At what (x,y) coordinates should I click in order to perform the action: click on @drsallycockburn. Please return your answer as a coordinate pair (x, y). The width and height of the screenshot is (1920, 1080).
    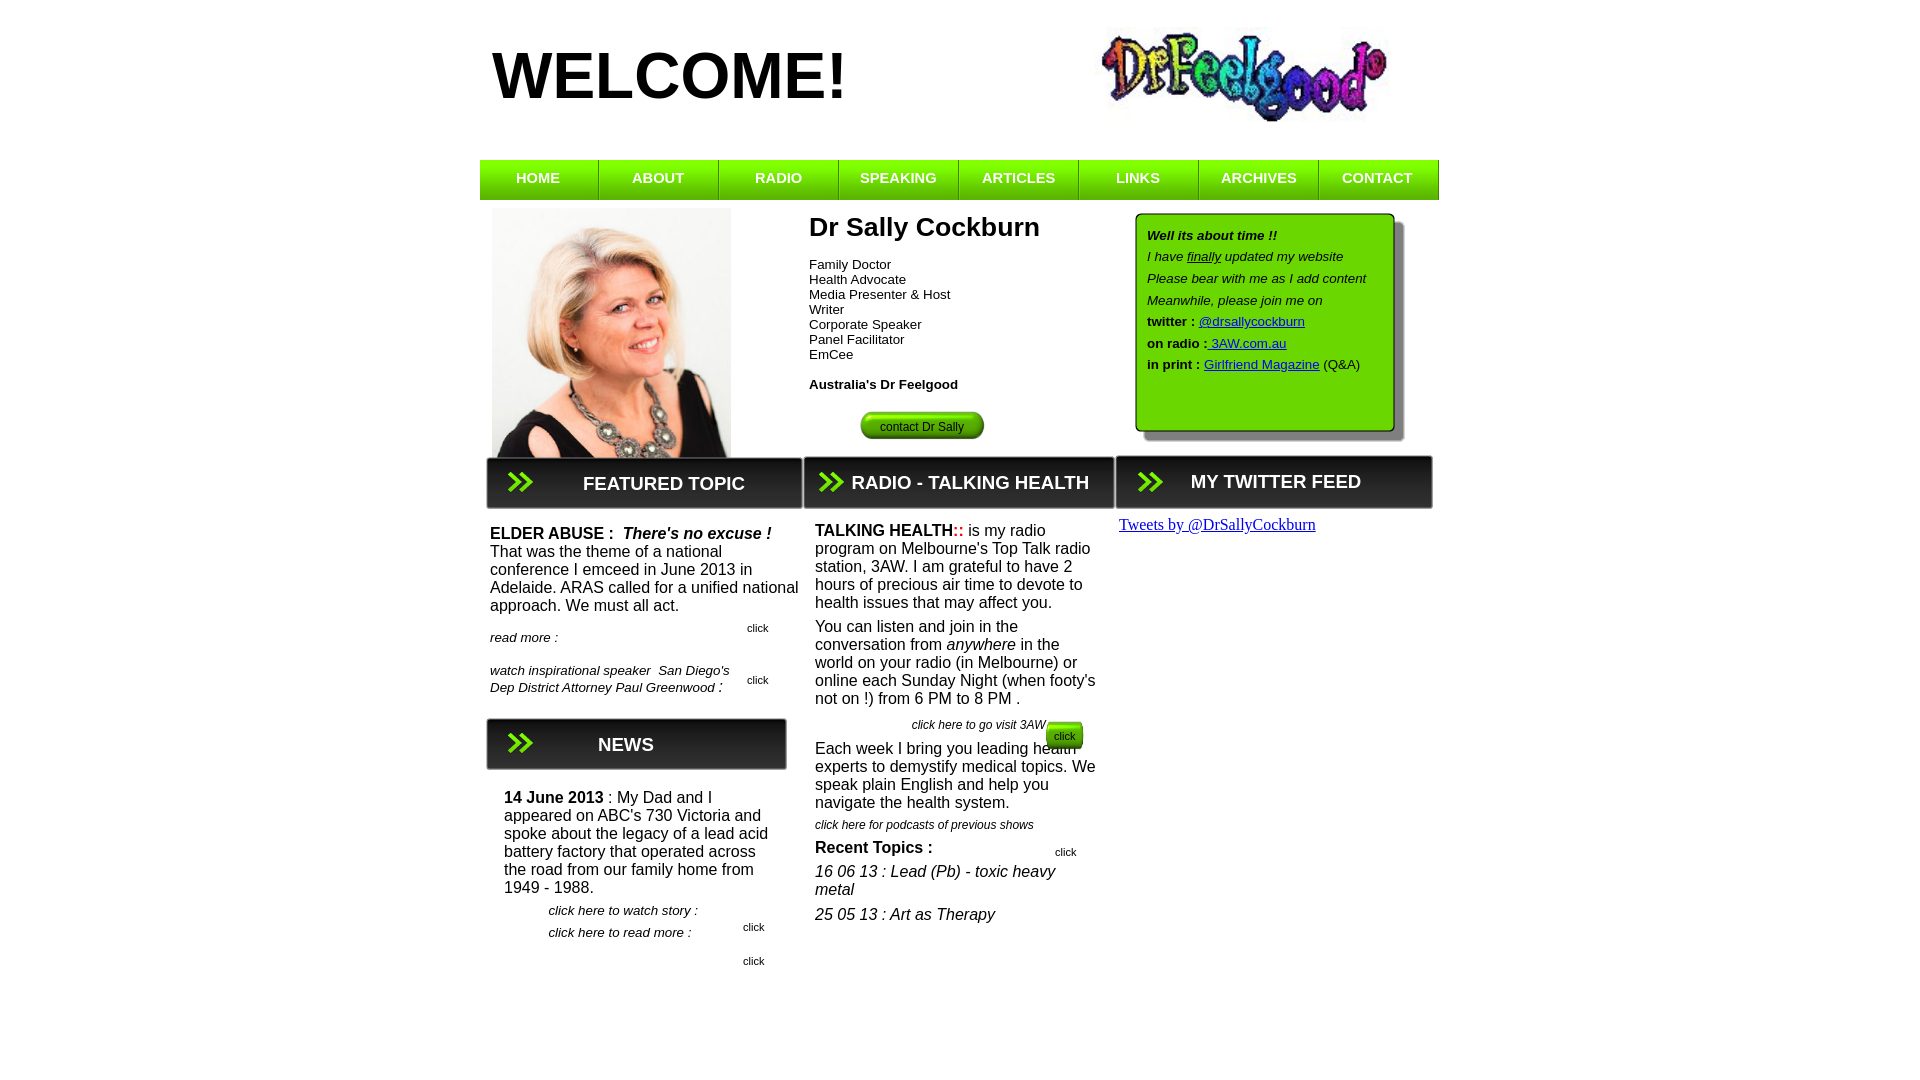
    Looking at the image, I should click on (1252, 320).